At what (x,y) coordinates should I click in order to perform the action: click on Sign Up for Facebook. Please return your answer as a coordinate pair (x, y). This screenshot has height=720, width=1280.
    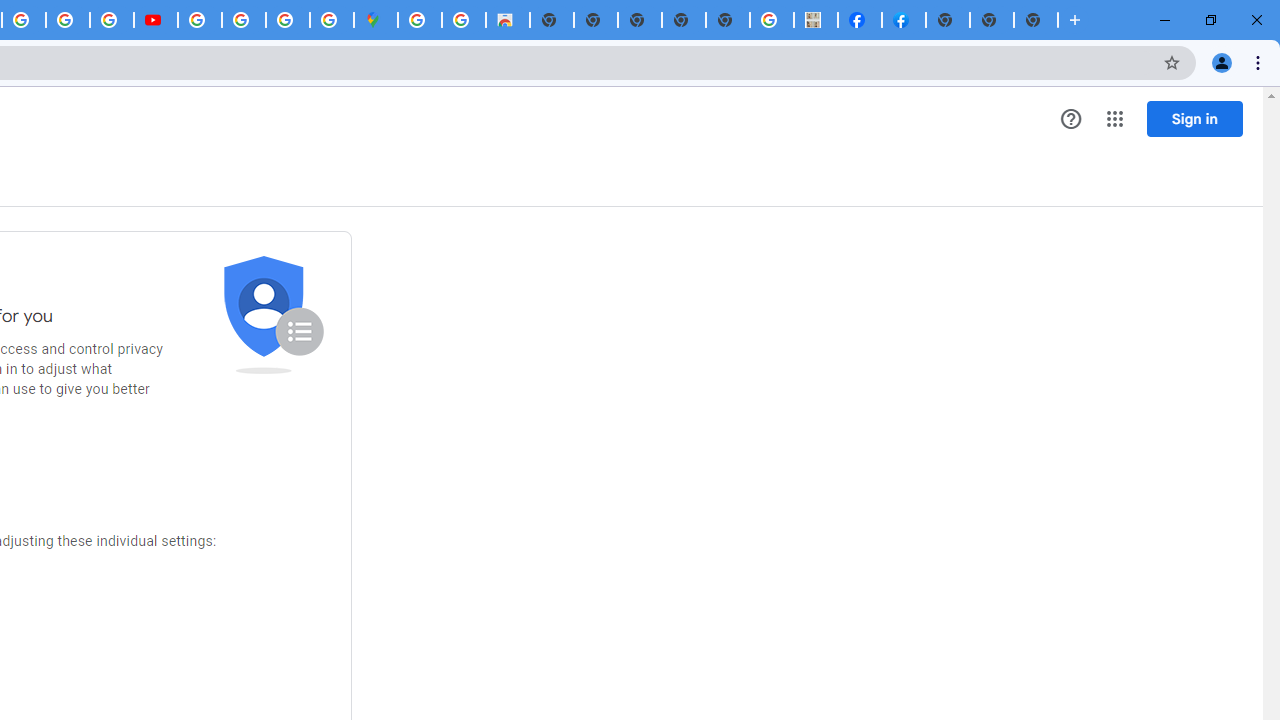
    Looking at the image, I should click on (903, 20).